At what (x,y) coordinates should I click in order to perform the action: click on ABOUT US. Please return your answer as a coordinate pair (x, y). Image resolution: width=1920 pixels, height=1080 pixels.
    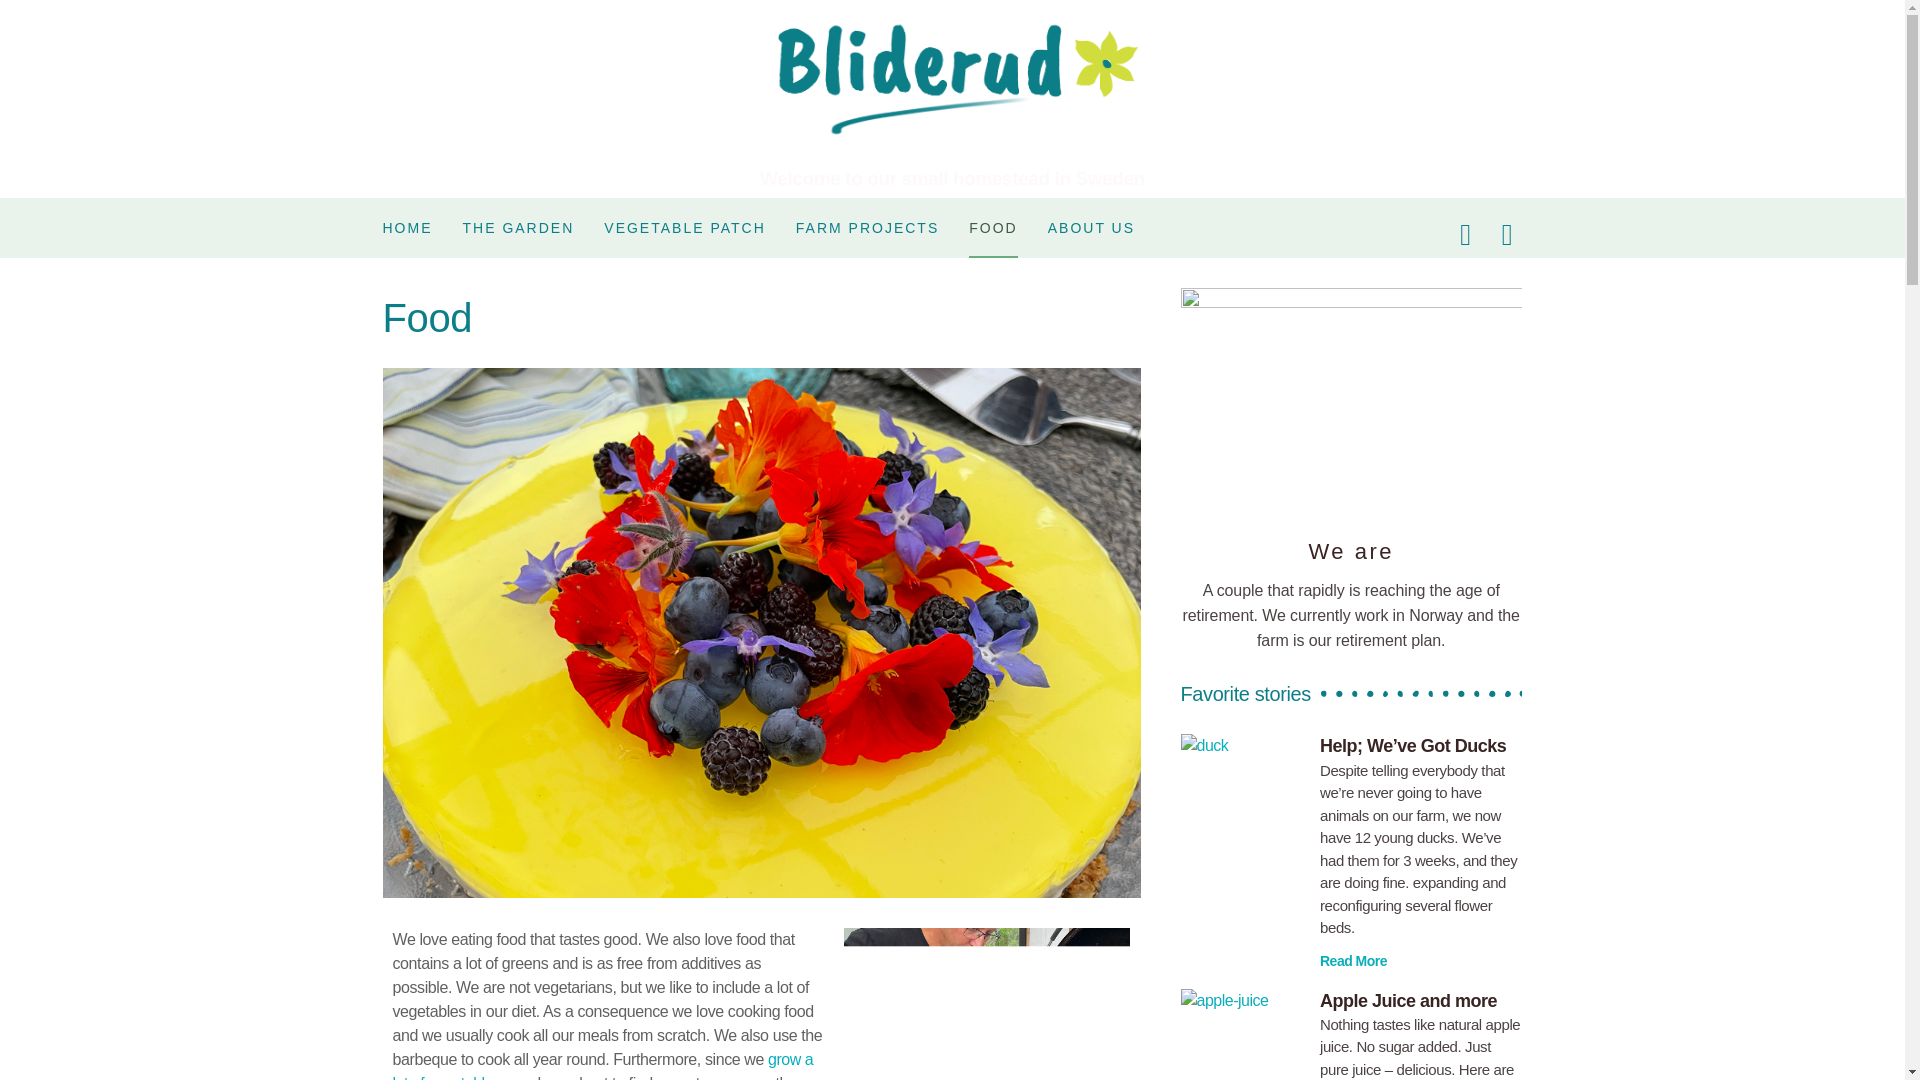
    Looking at the image, I should click on (1091, 228).